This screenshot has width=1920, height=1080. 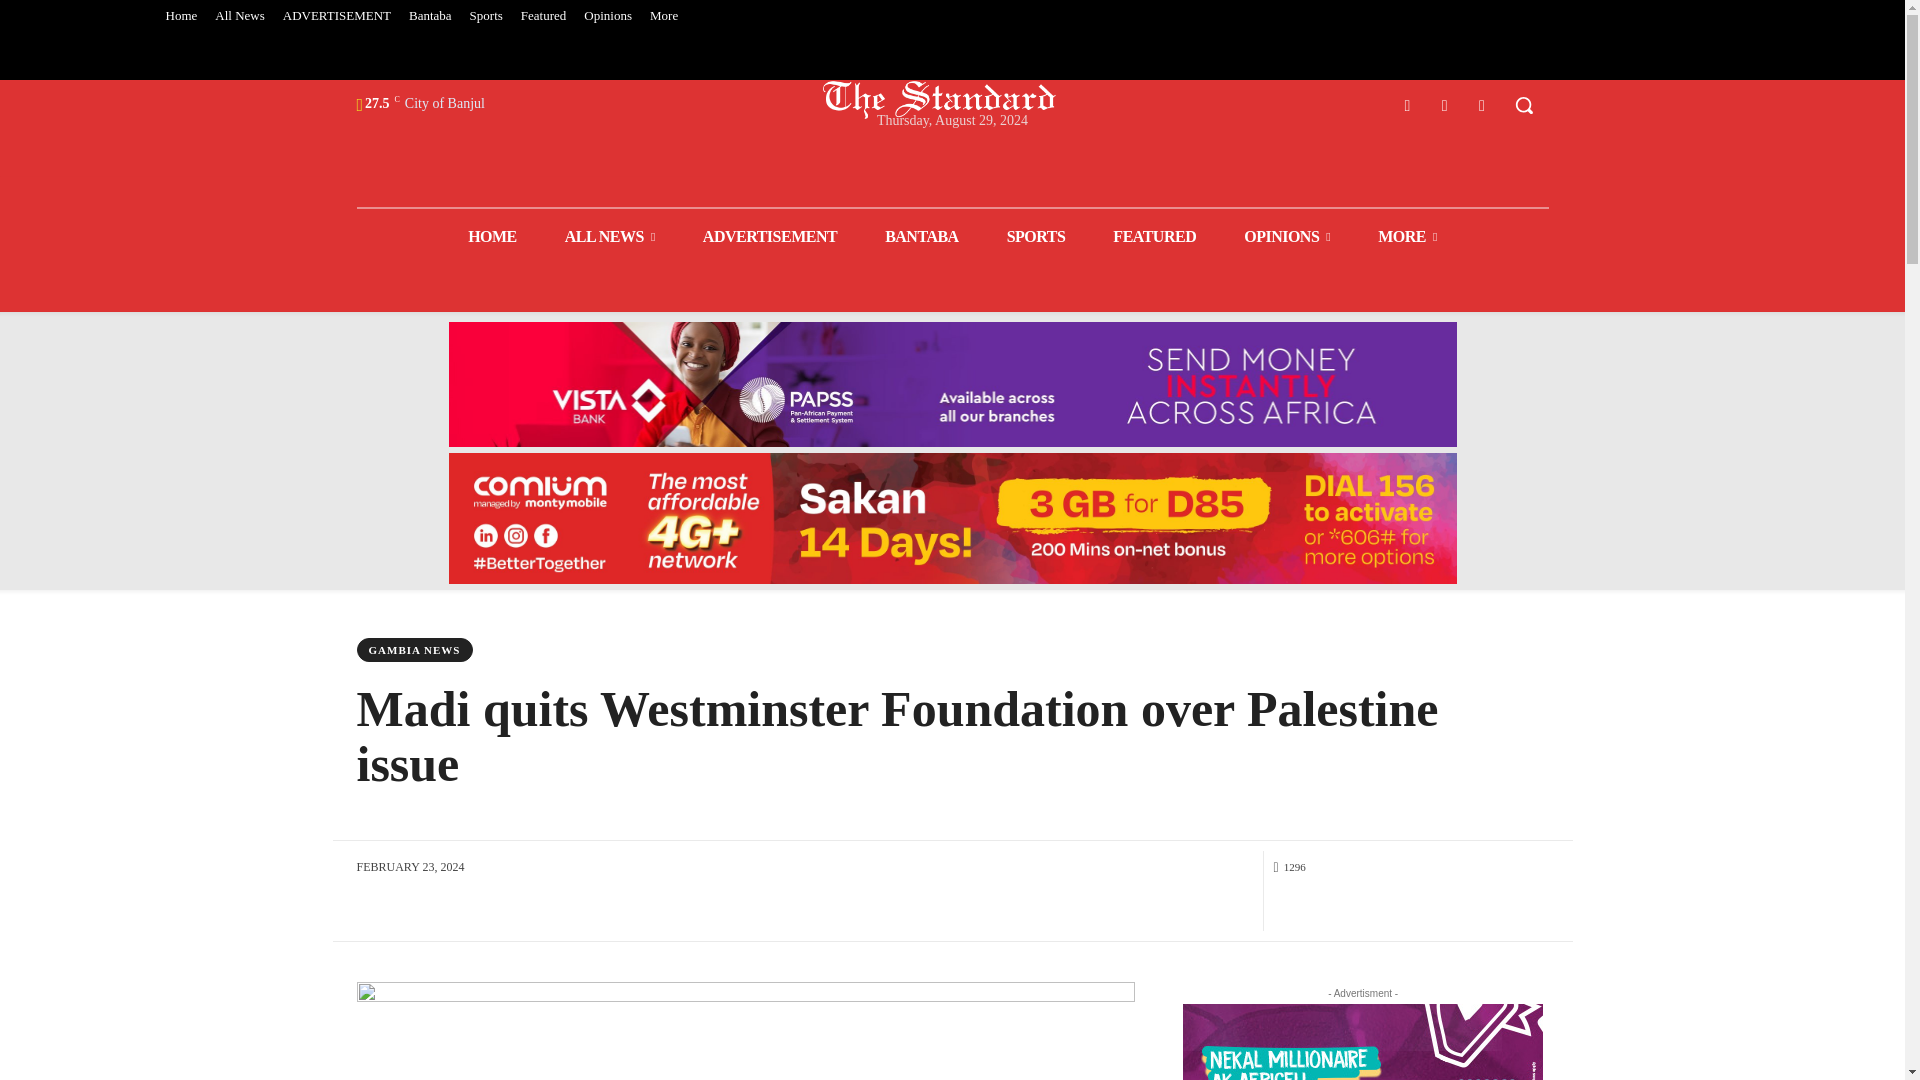 What do you see at coordinates (1444, 104) in the screenshot?
I see `Twitter` at bounding box center [1444, 104].